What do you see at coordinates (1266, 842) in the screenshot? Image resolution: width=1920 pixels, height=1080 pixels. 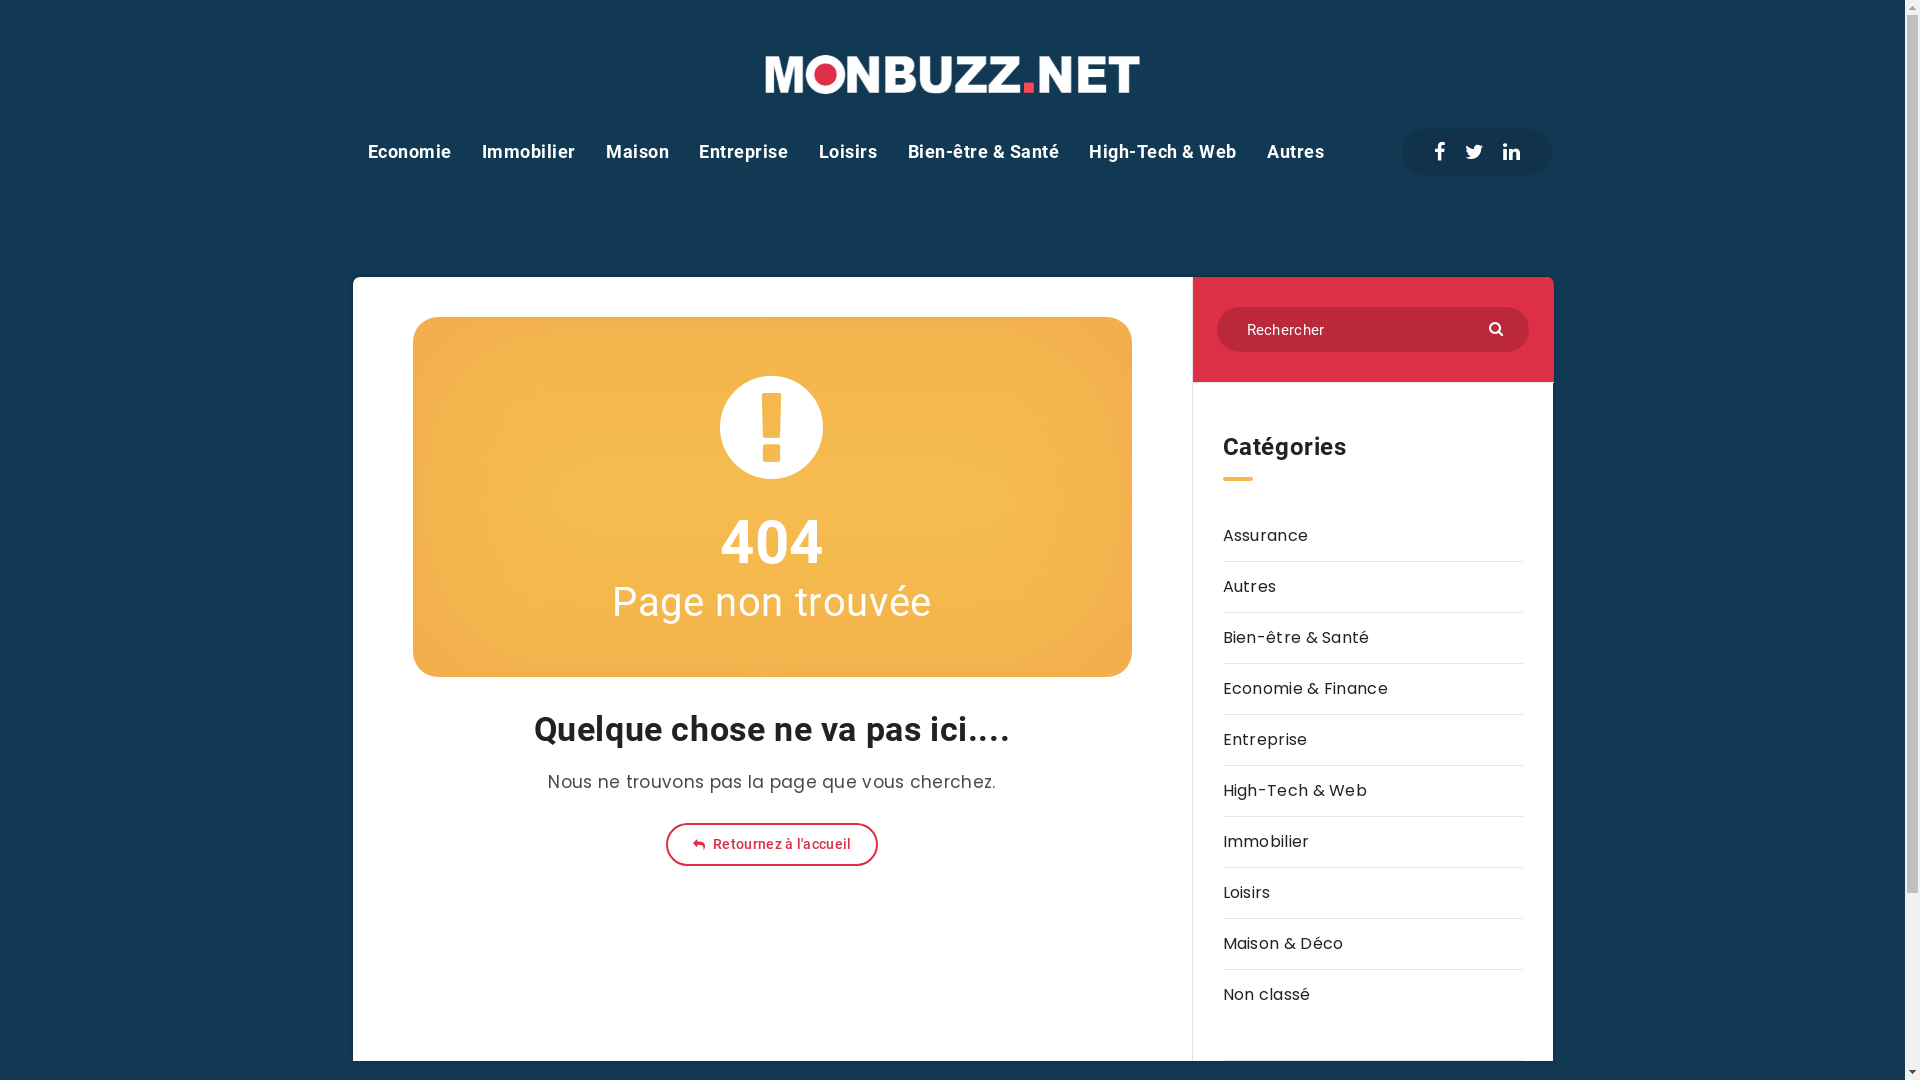 I see `Immobilier` at bounding box center [1266, 842].